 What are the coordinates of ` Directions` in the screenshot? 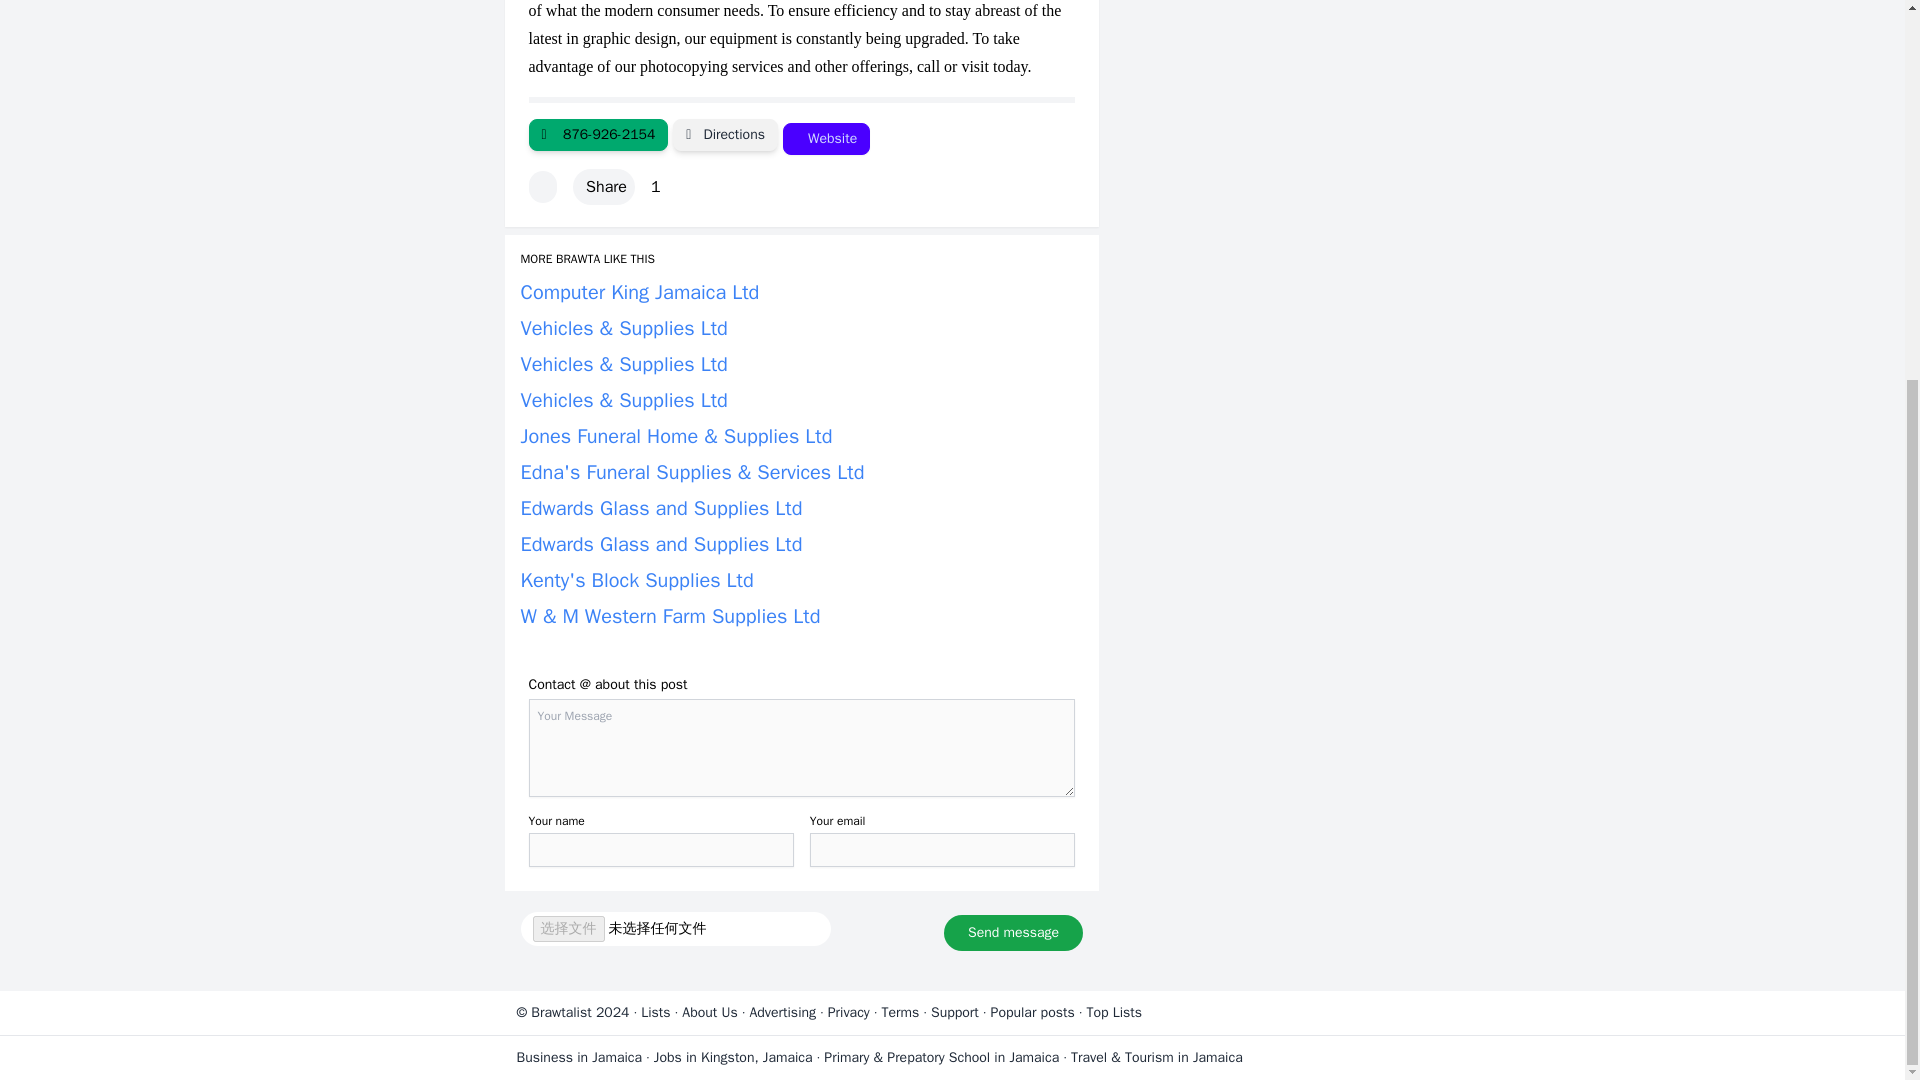 It's located at (725, 134).